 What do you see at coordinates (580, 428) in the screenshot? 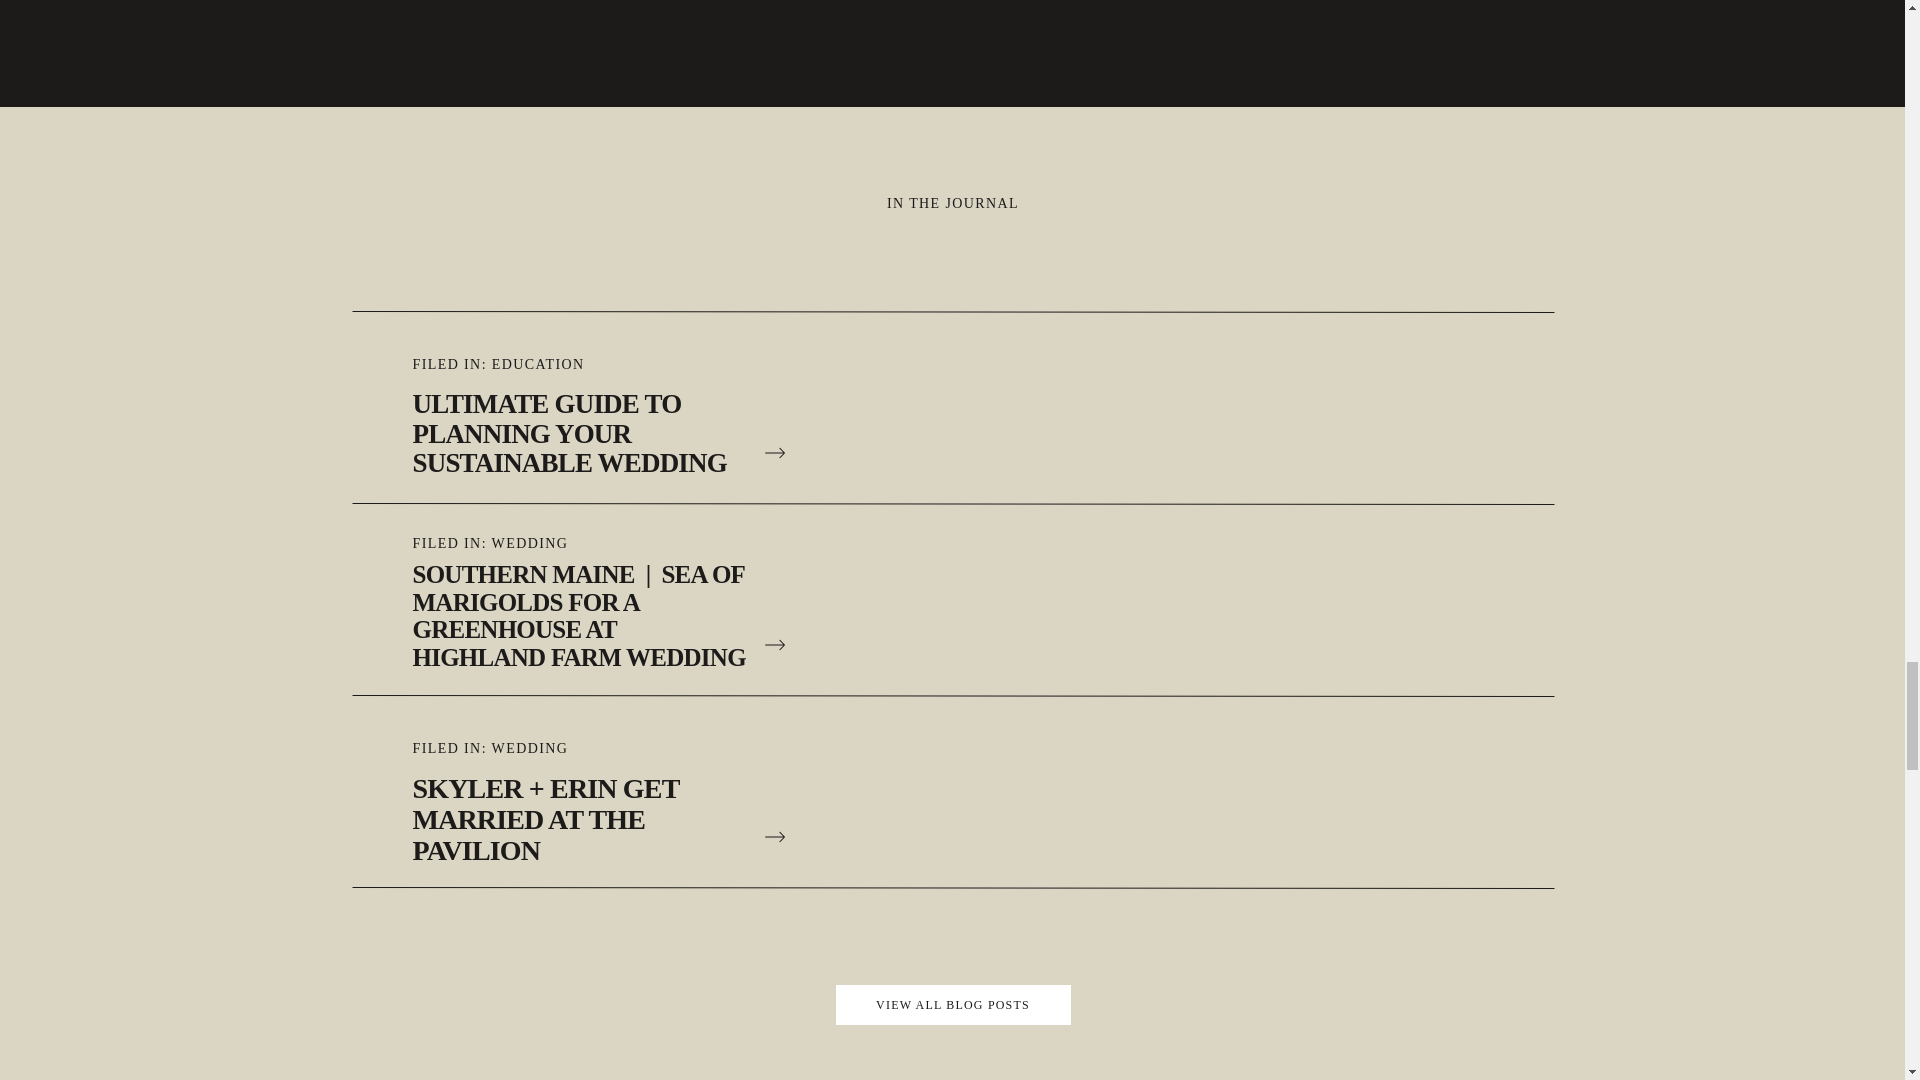
I see `ULTIMATE GUIDE TO PLANNING YOUR SUSTAINABLE WEDDING` at bounding box center [580, 428].